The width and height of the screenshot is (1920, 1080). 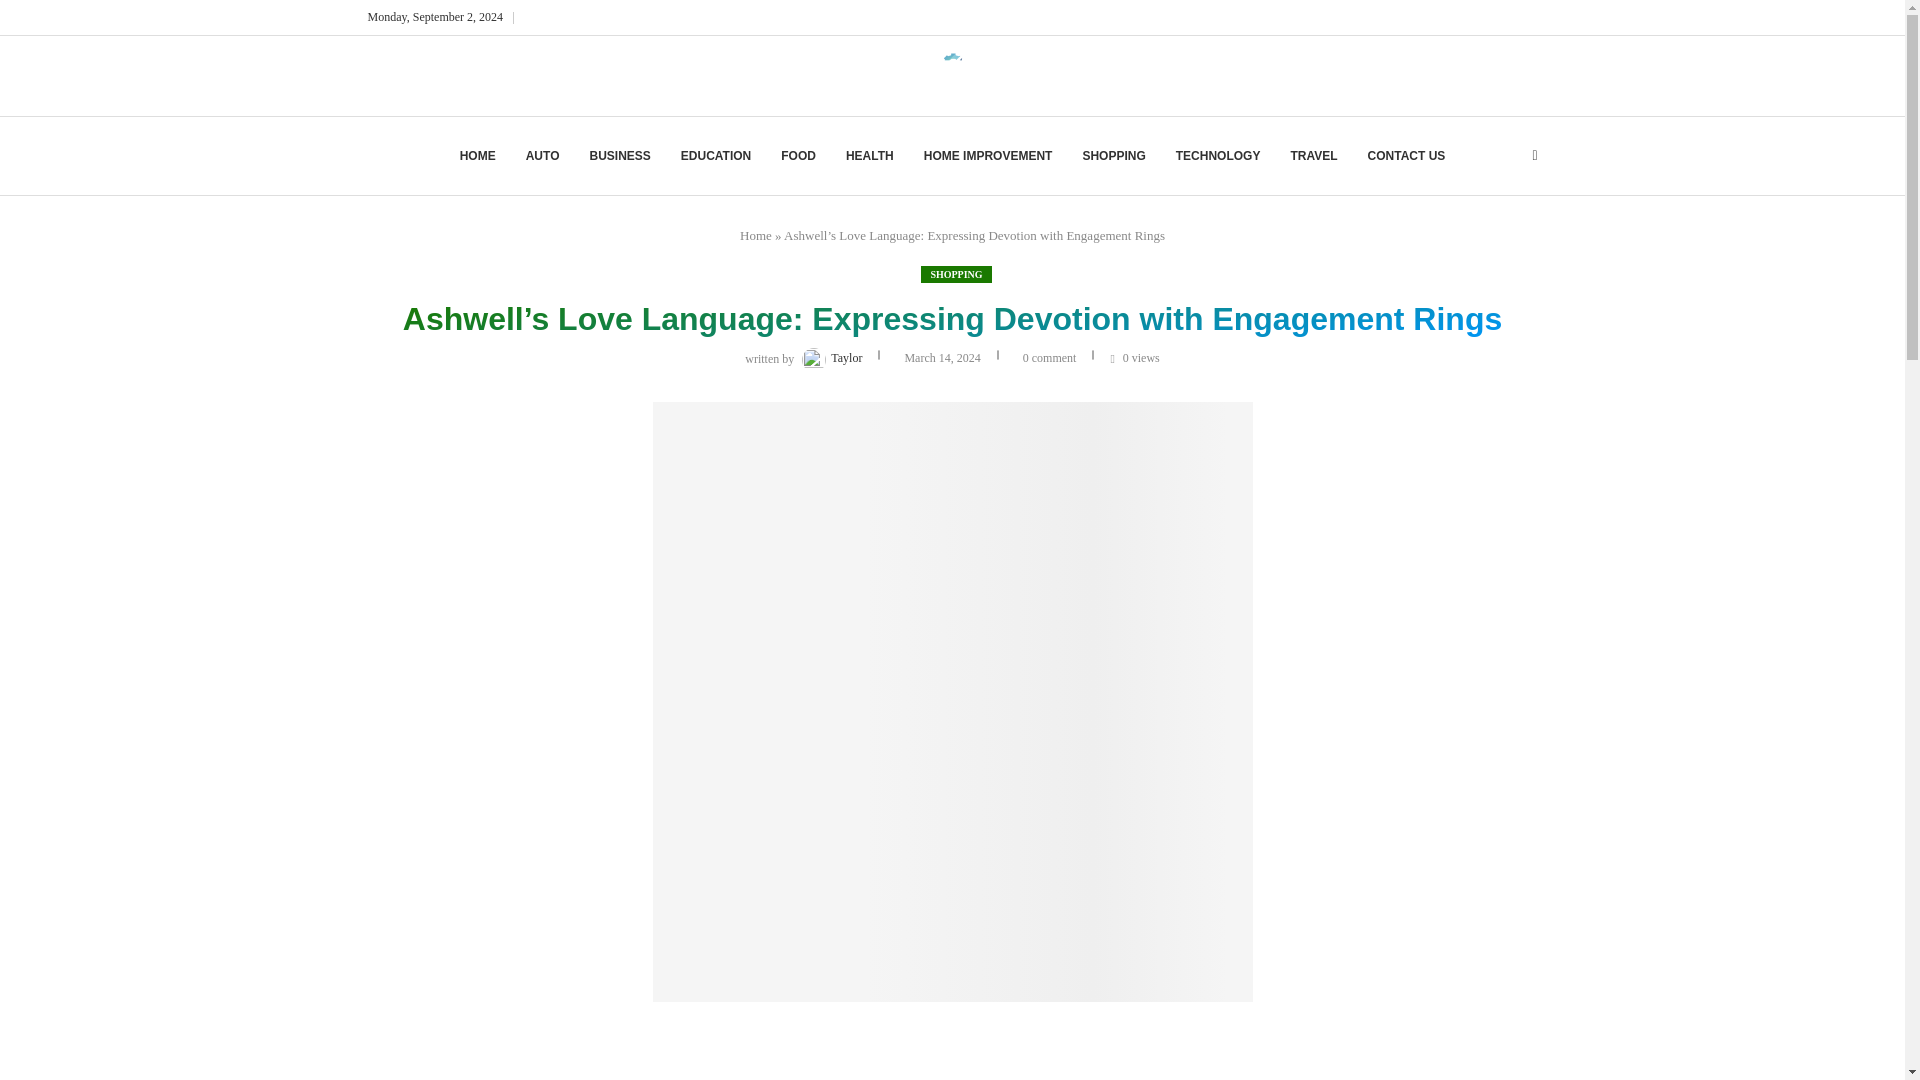 I want to click on BUSINESS, so click(x=620, y=156).